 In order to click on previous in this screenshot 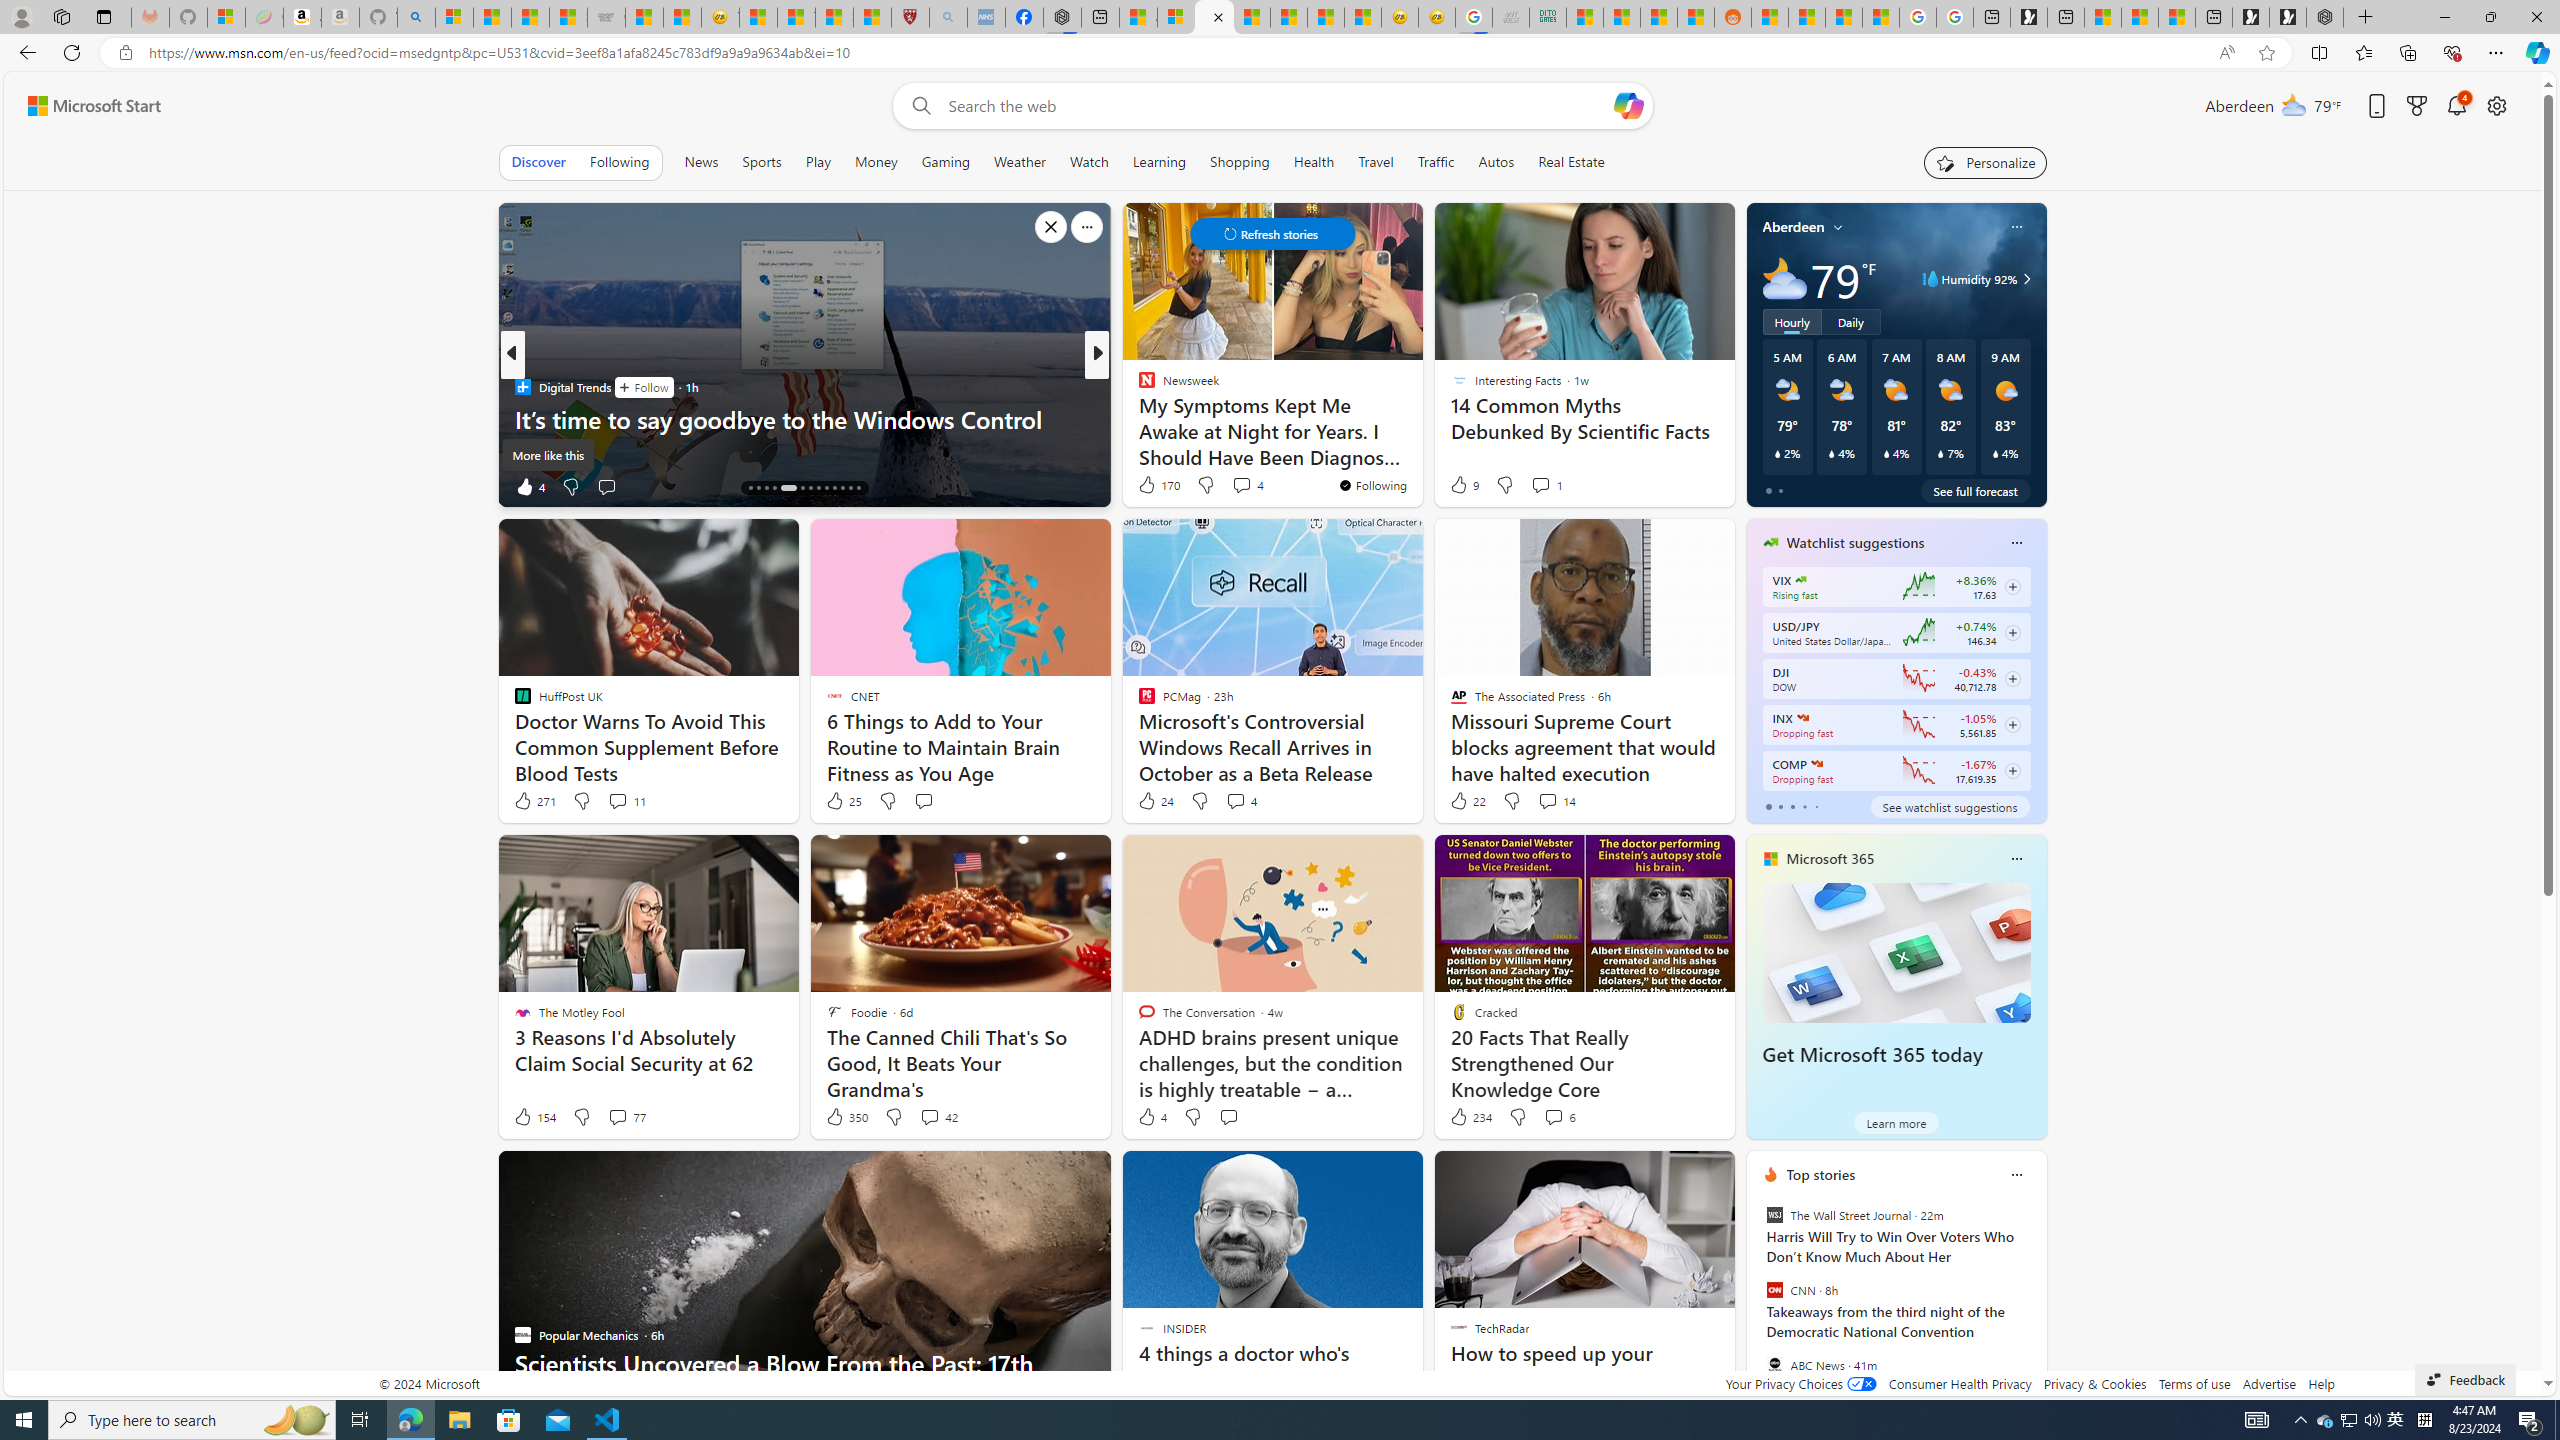, I will do `click(1756, 1303)`.